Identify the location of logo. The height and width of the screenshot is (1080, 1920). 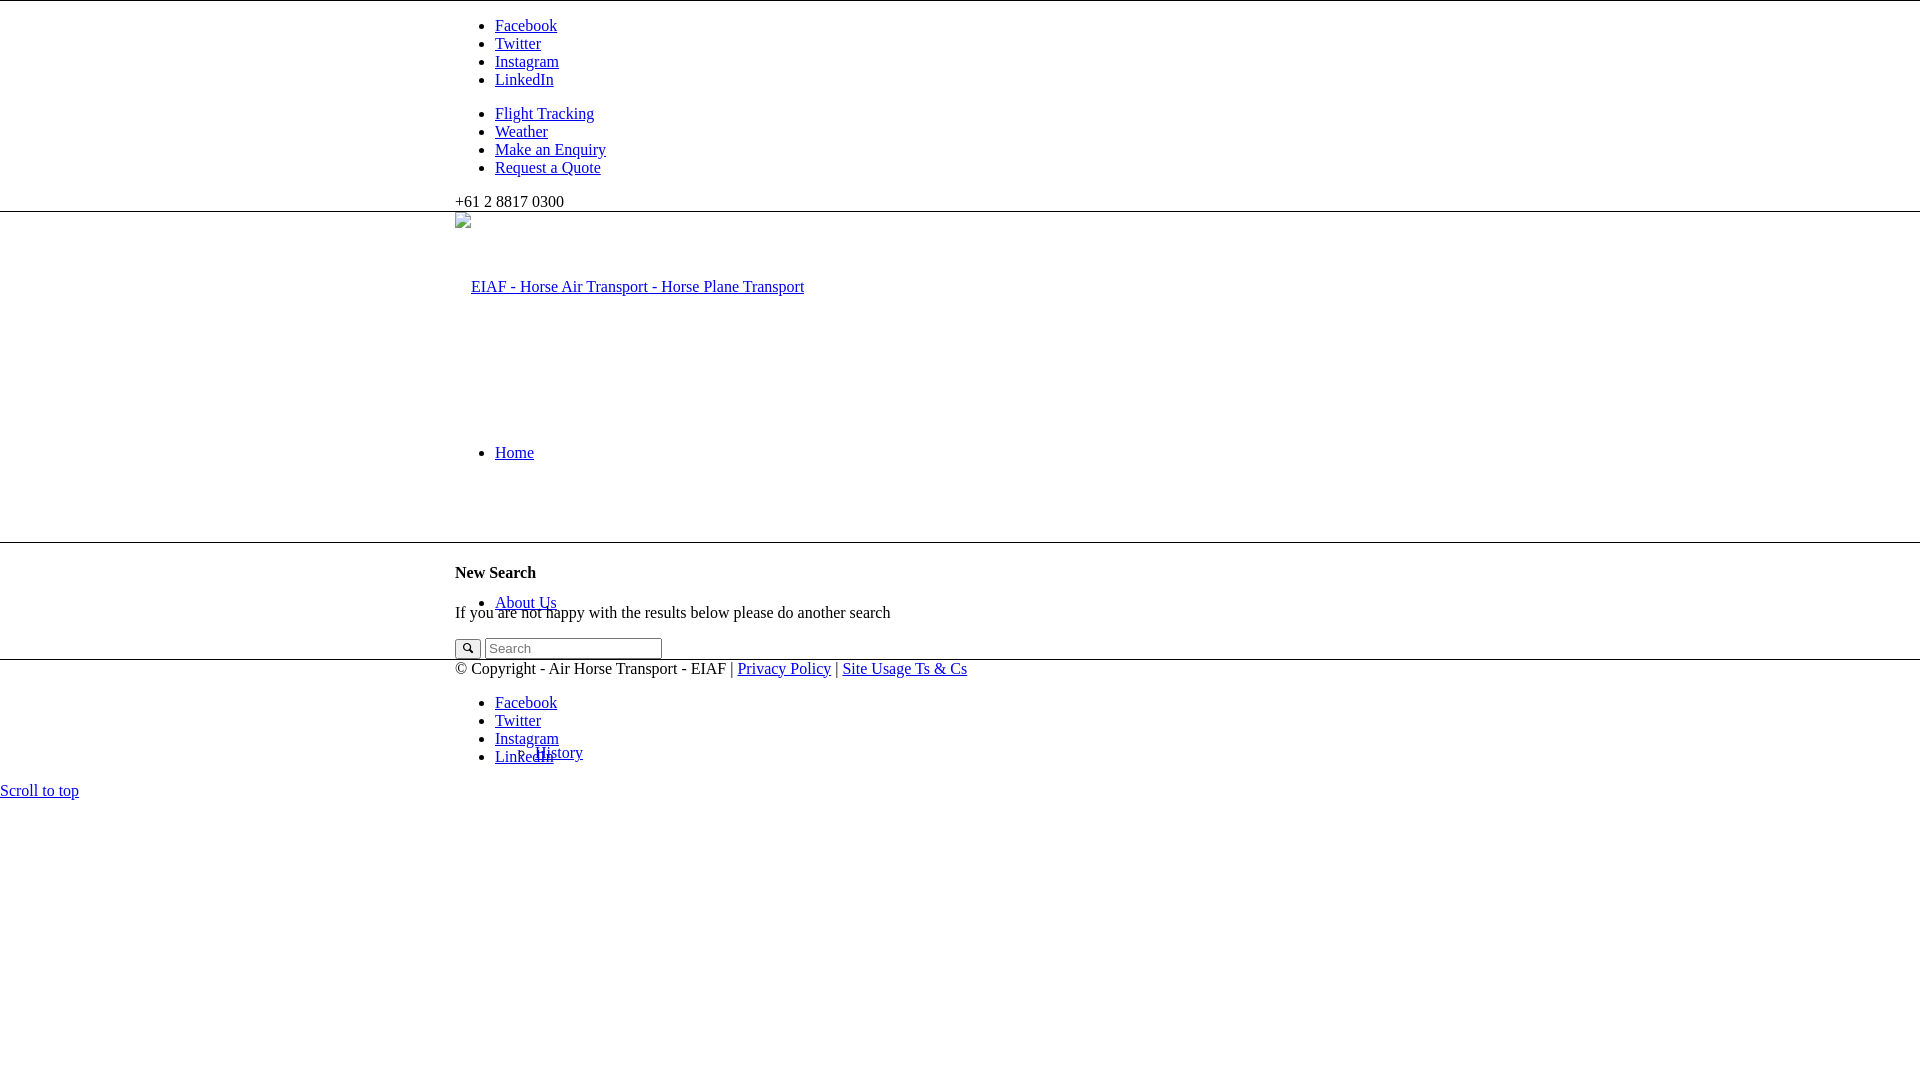
(630, 287).